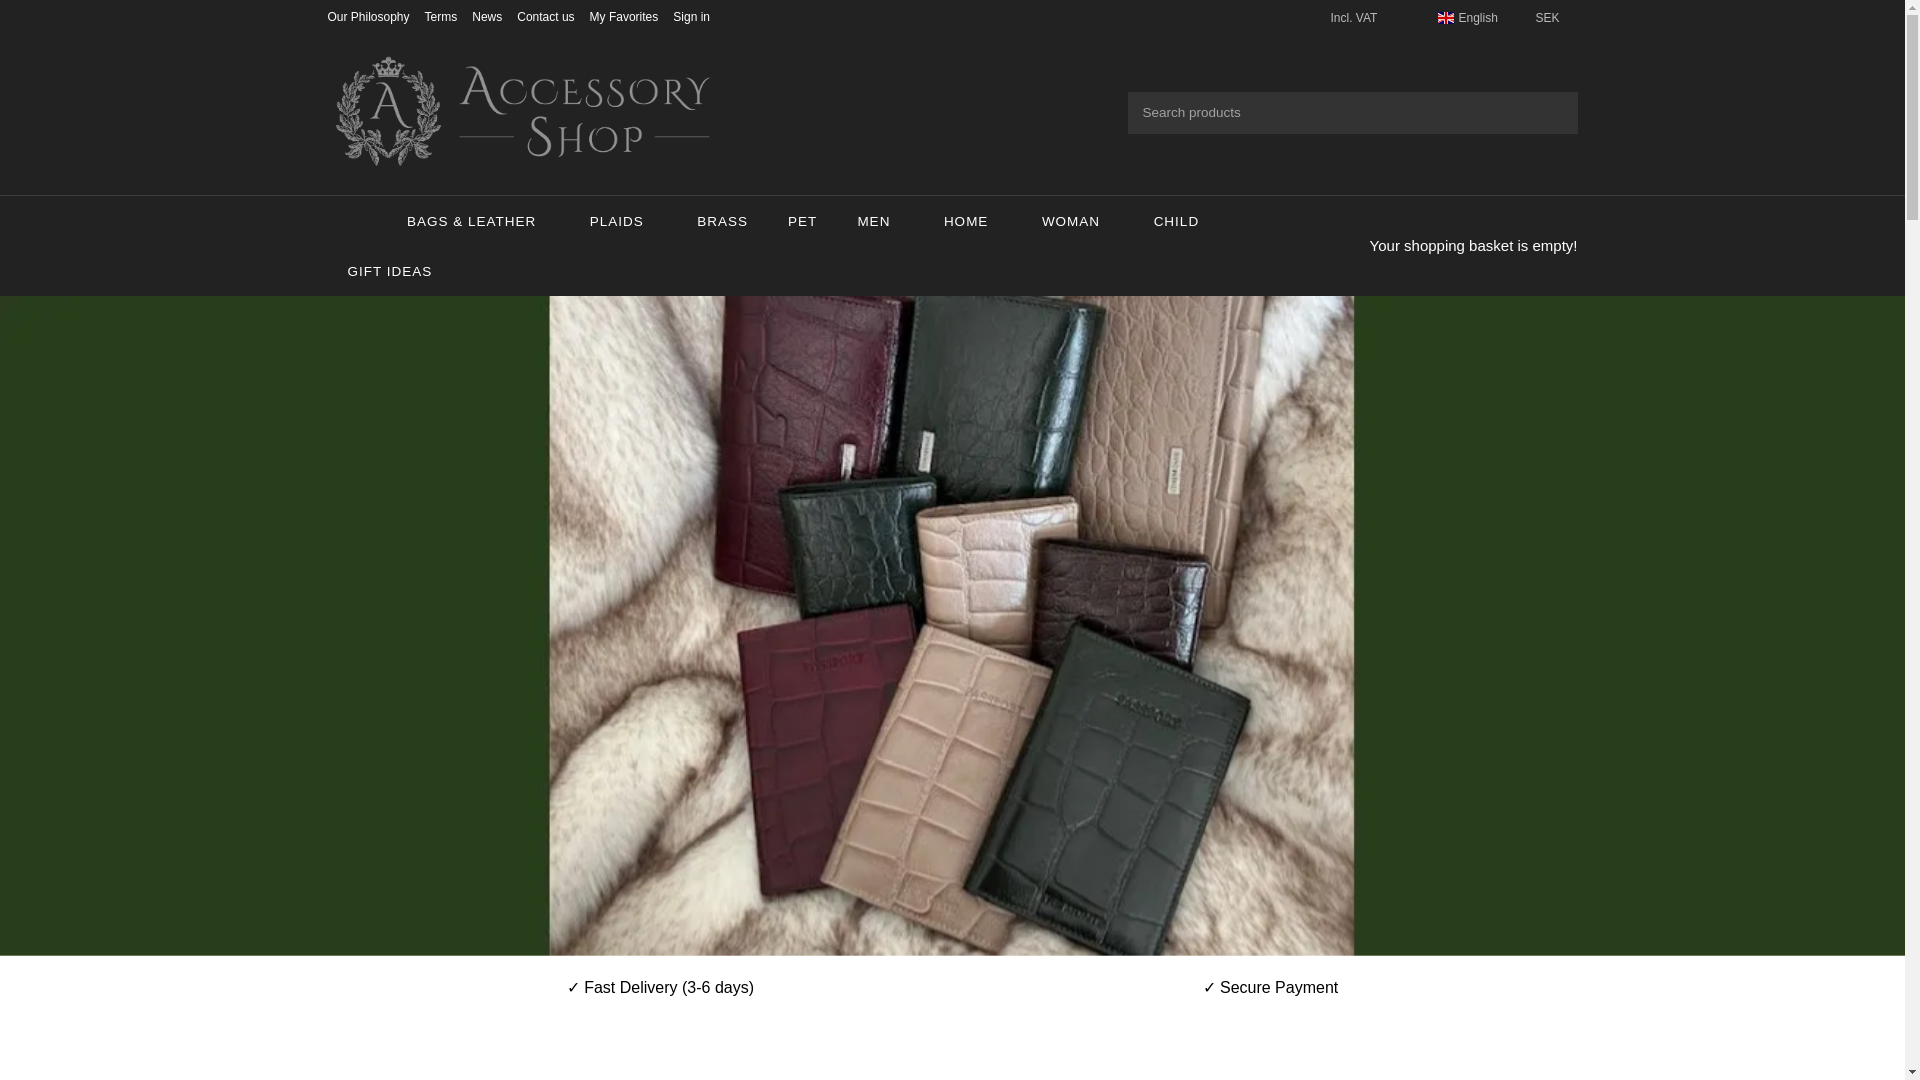 This screenshot has width=1920, height=1080. What do you see at coordinates (722, 220) in the screenshot?
I see `BRASS` at bounding box center [722, 220].